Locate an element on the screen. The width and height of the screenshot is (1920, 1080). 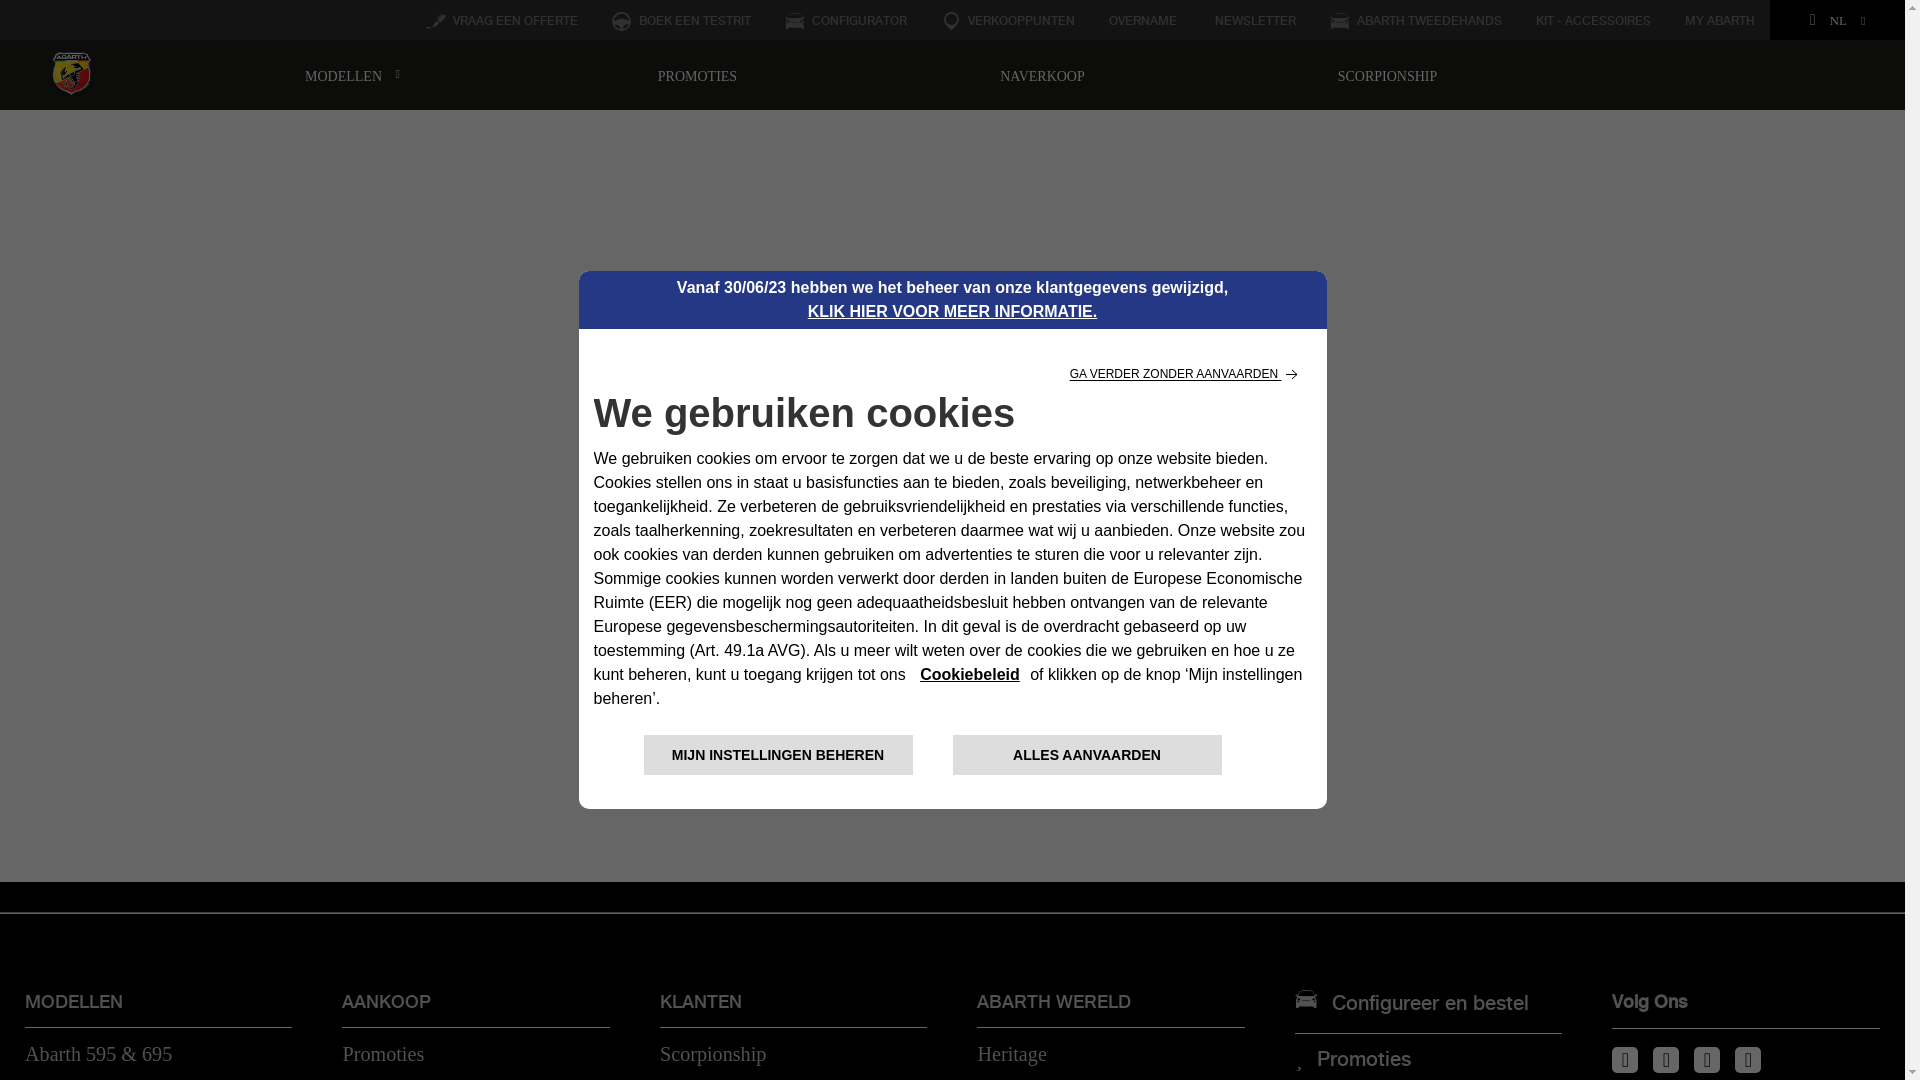
Promoties is located at coordinates (383, 1054).